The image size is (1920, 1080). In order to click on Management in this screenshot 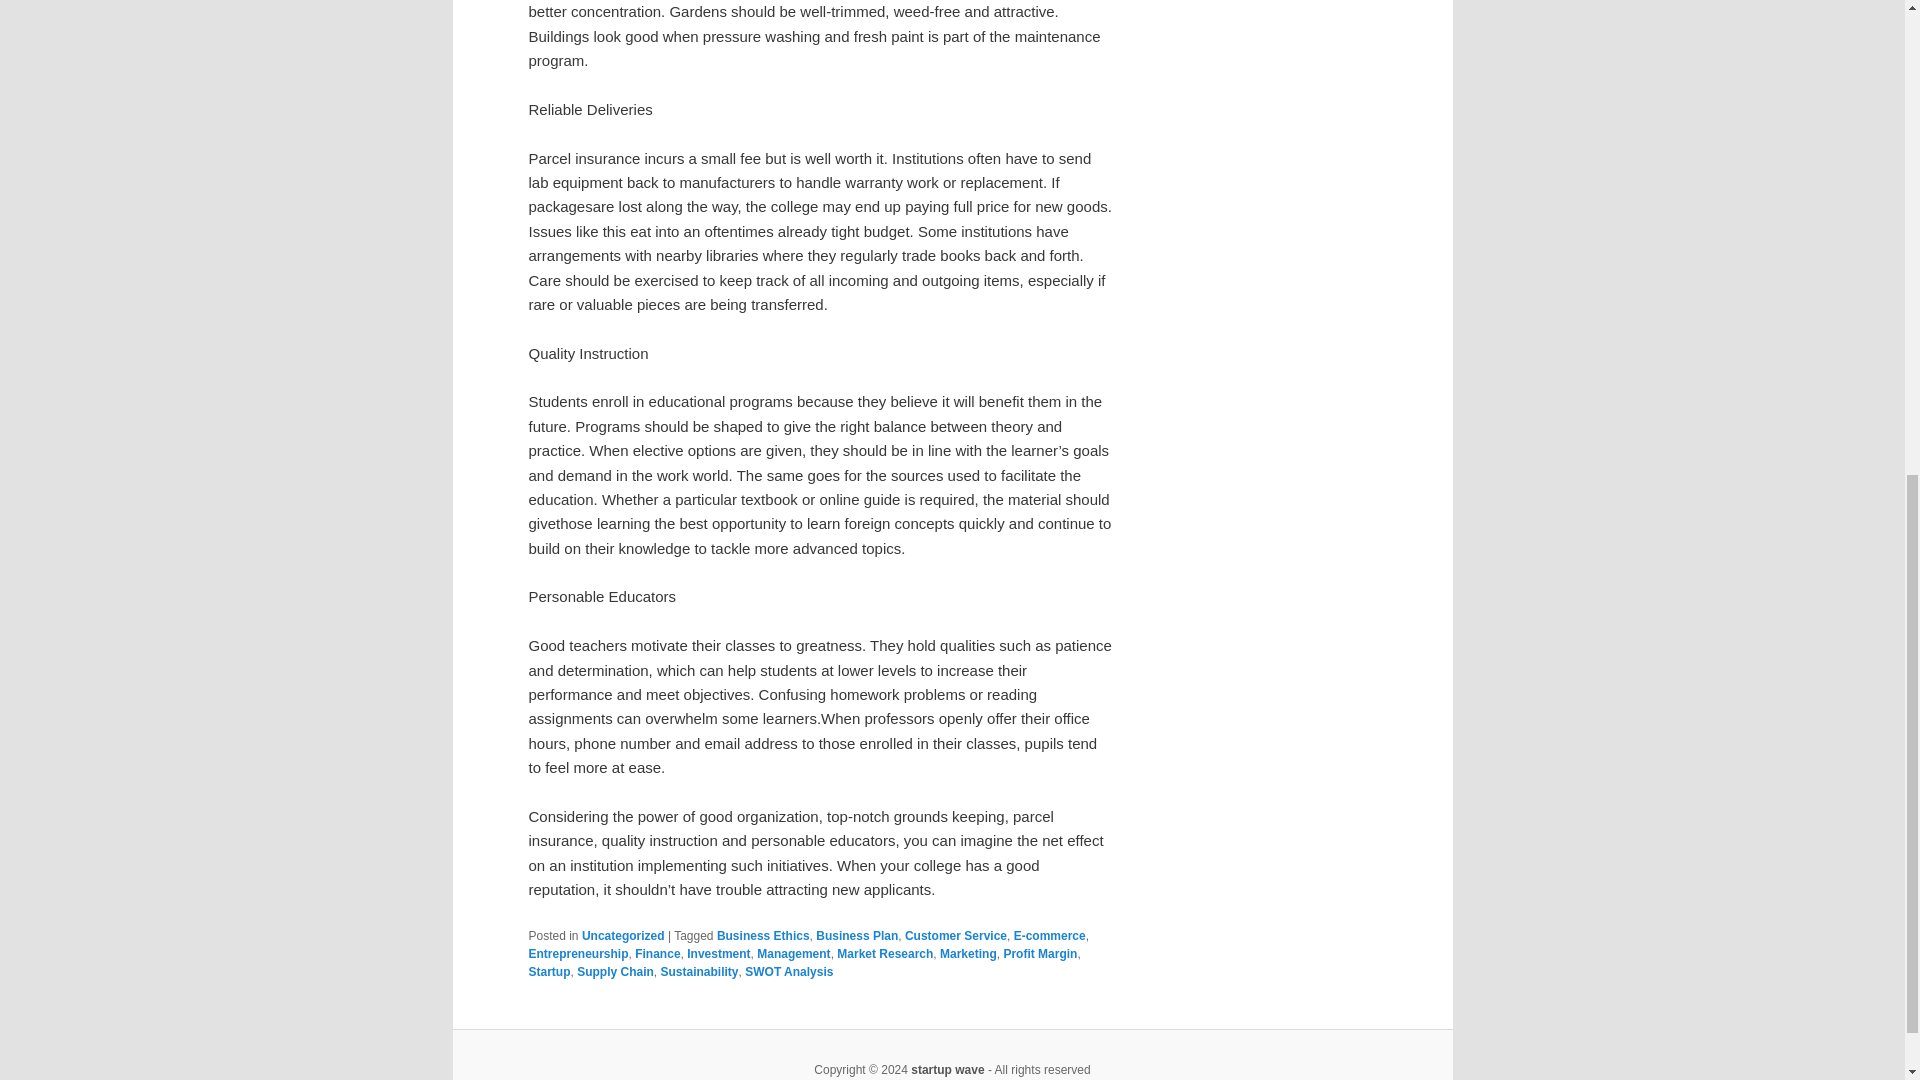, I will do `click(792, 954)`.